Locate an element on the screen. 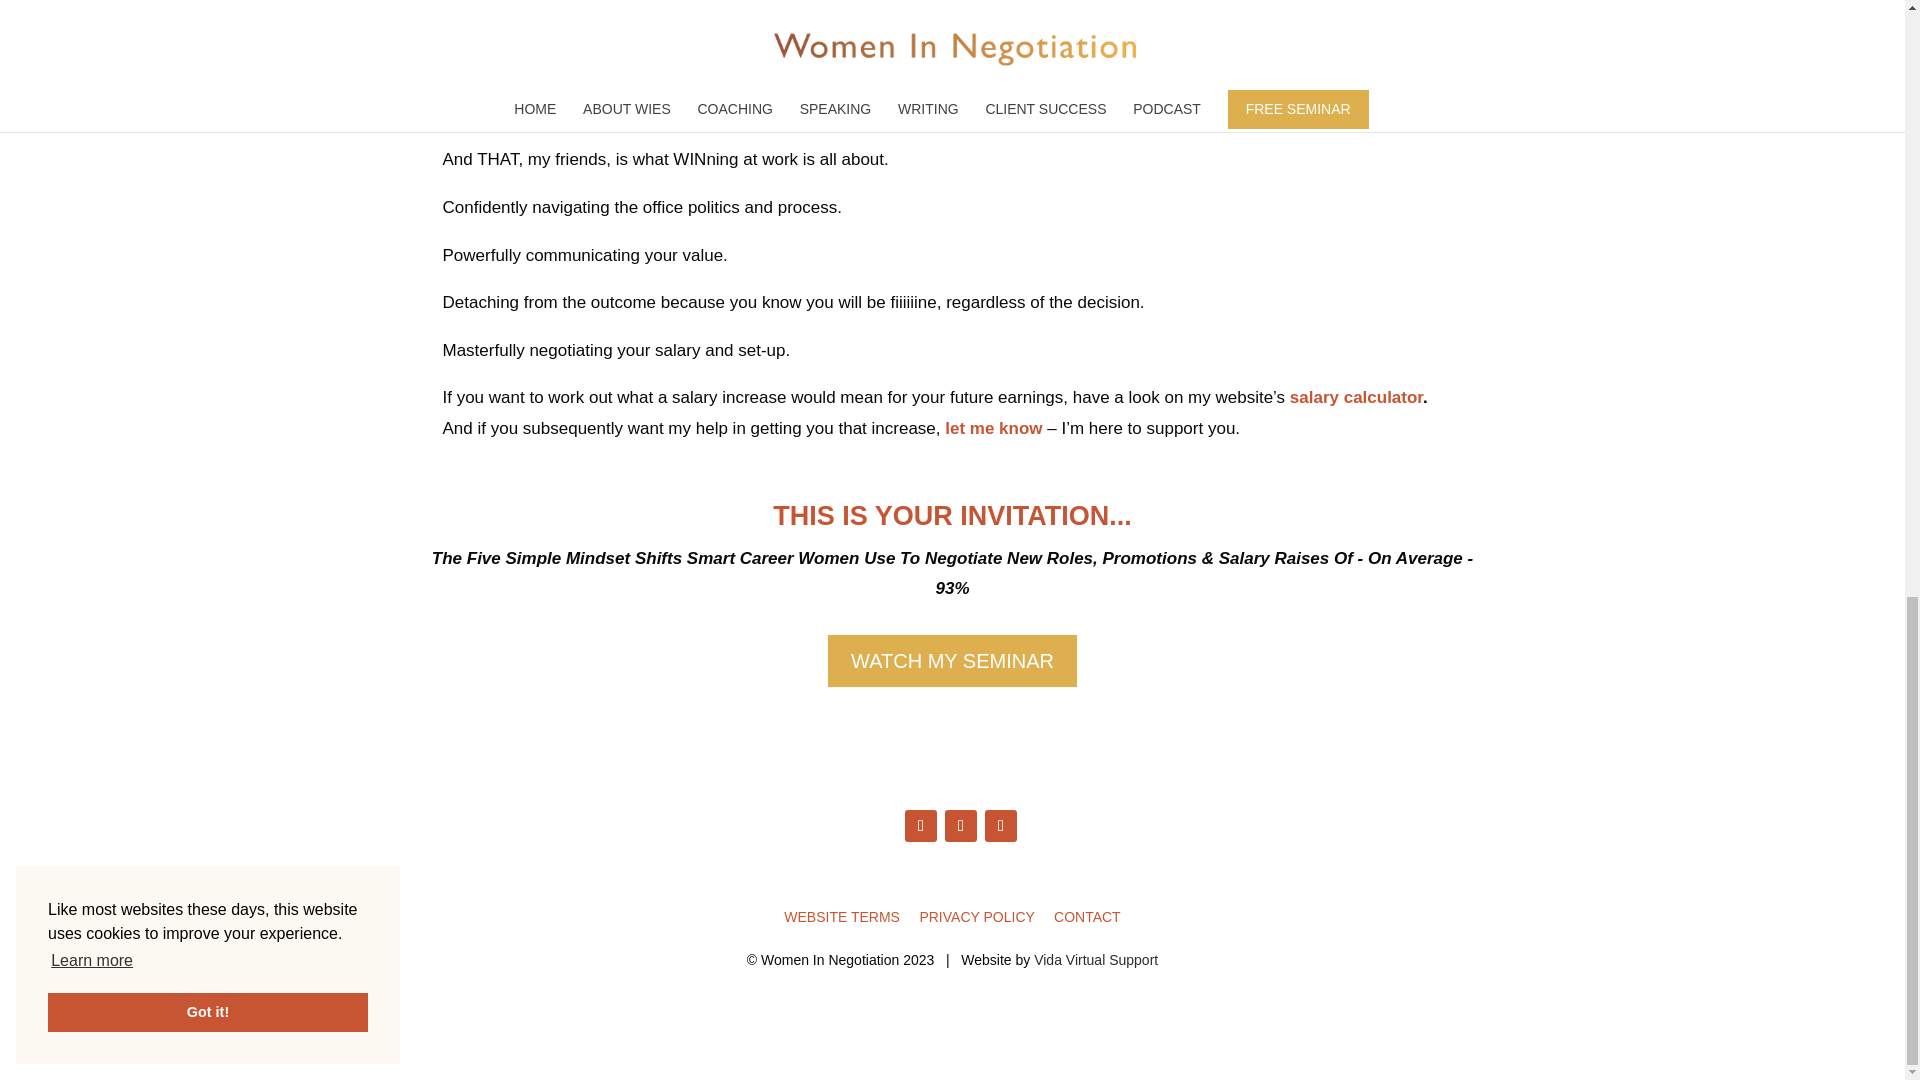  Follow on Instagram is located at coordinates (960, 826).